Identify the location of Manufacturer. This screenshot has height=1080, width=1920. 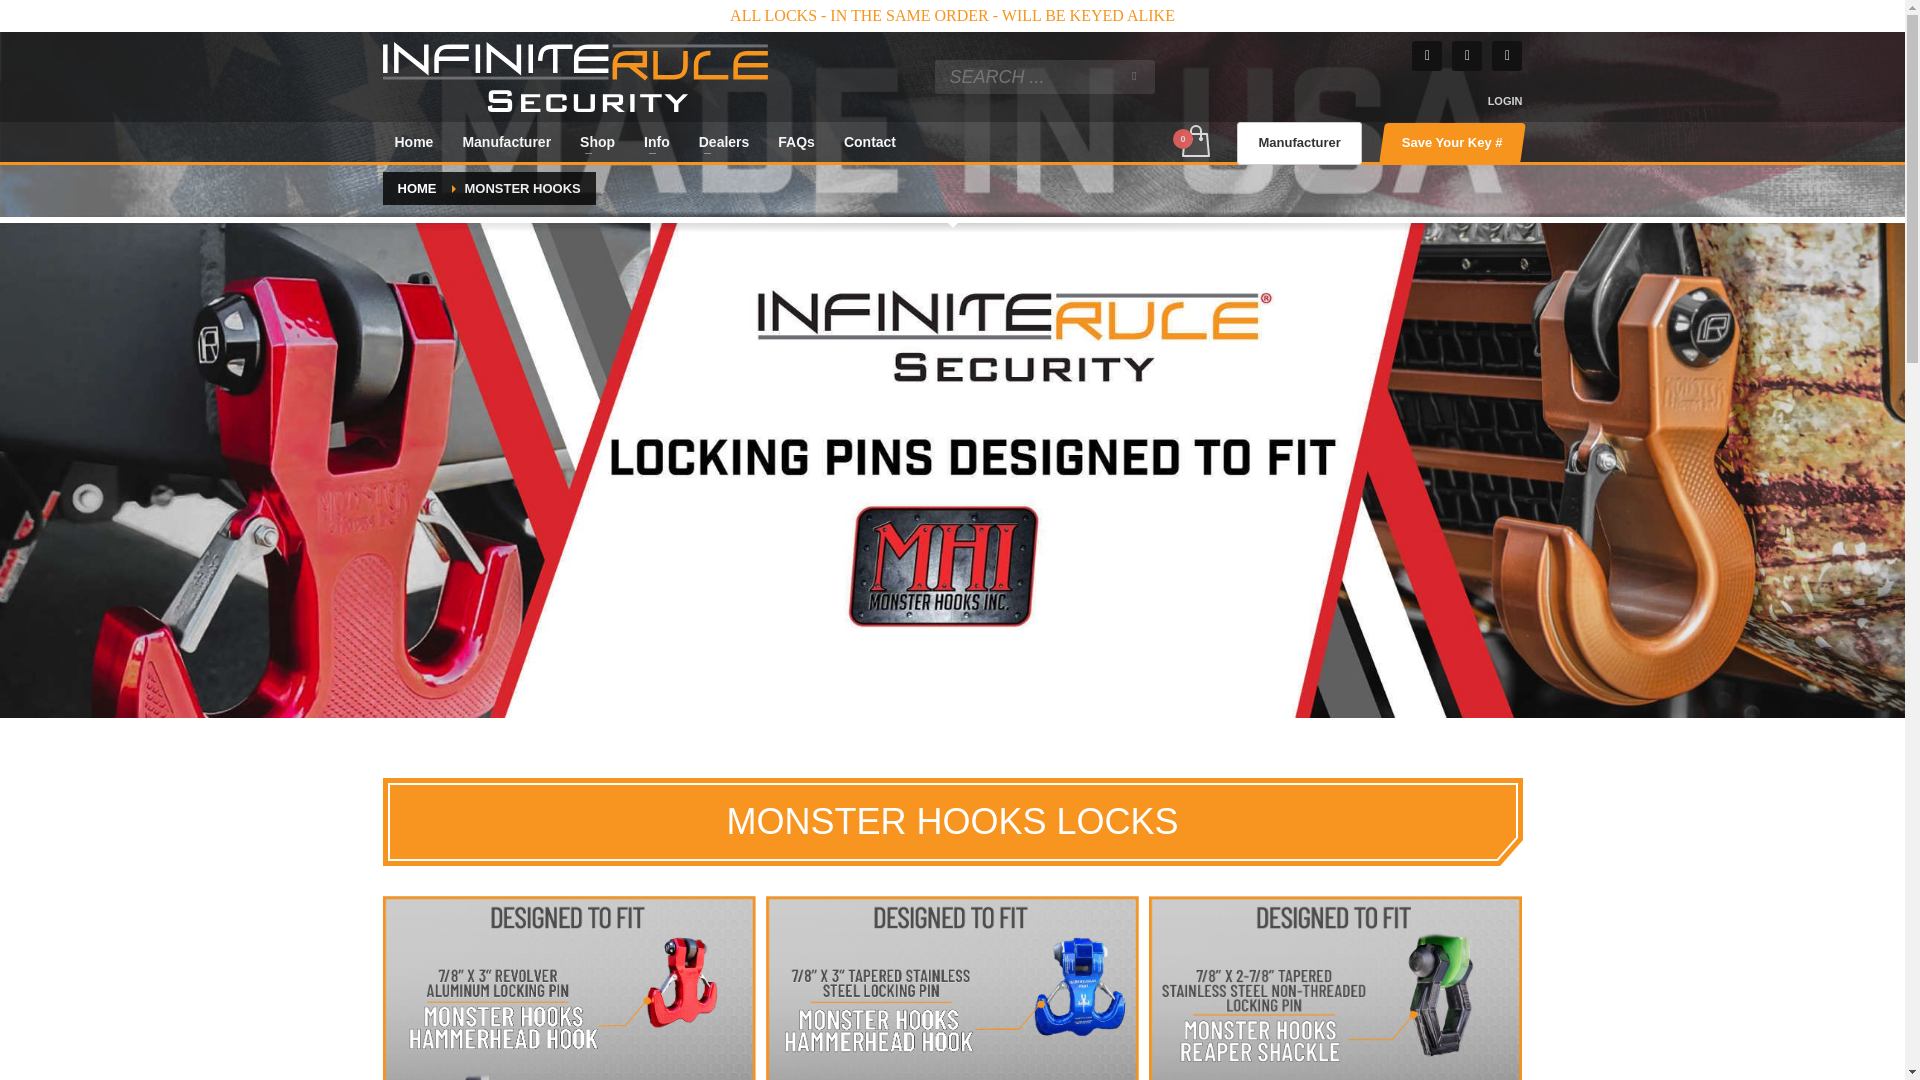
(506, 142).